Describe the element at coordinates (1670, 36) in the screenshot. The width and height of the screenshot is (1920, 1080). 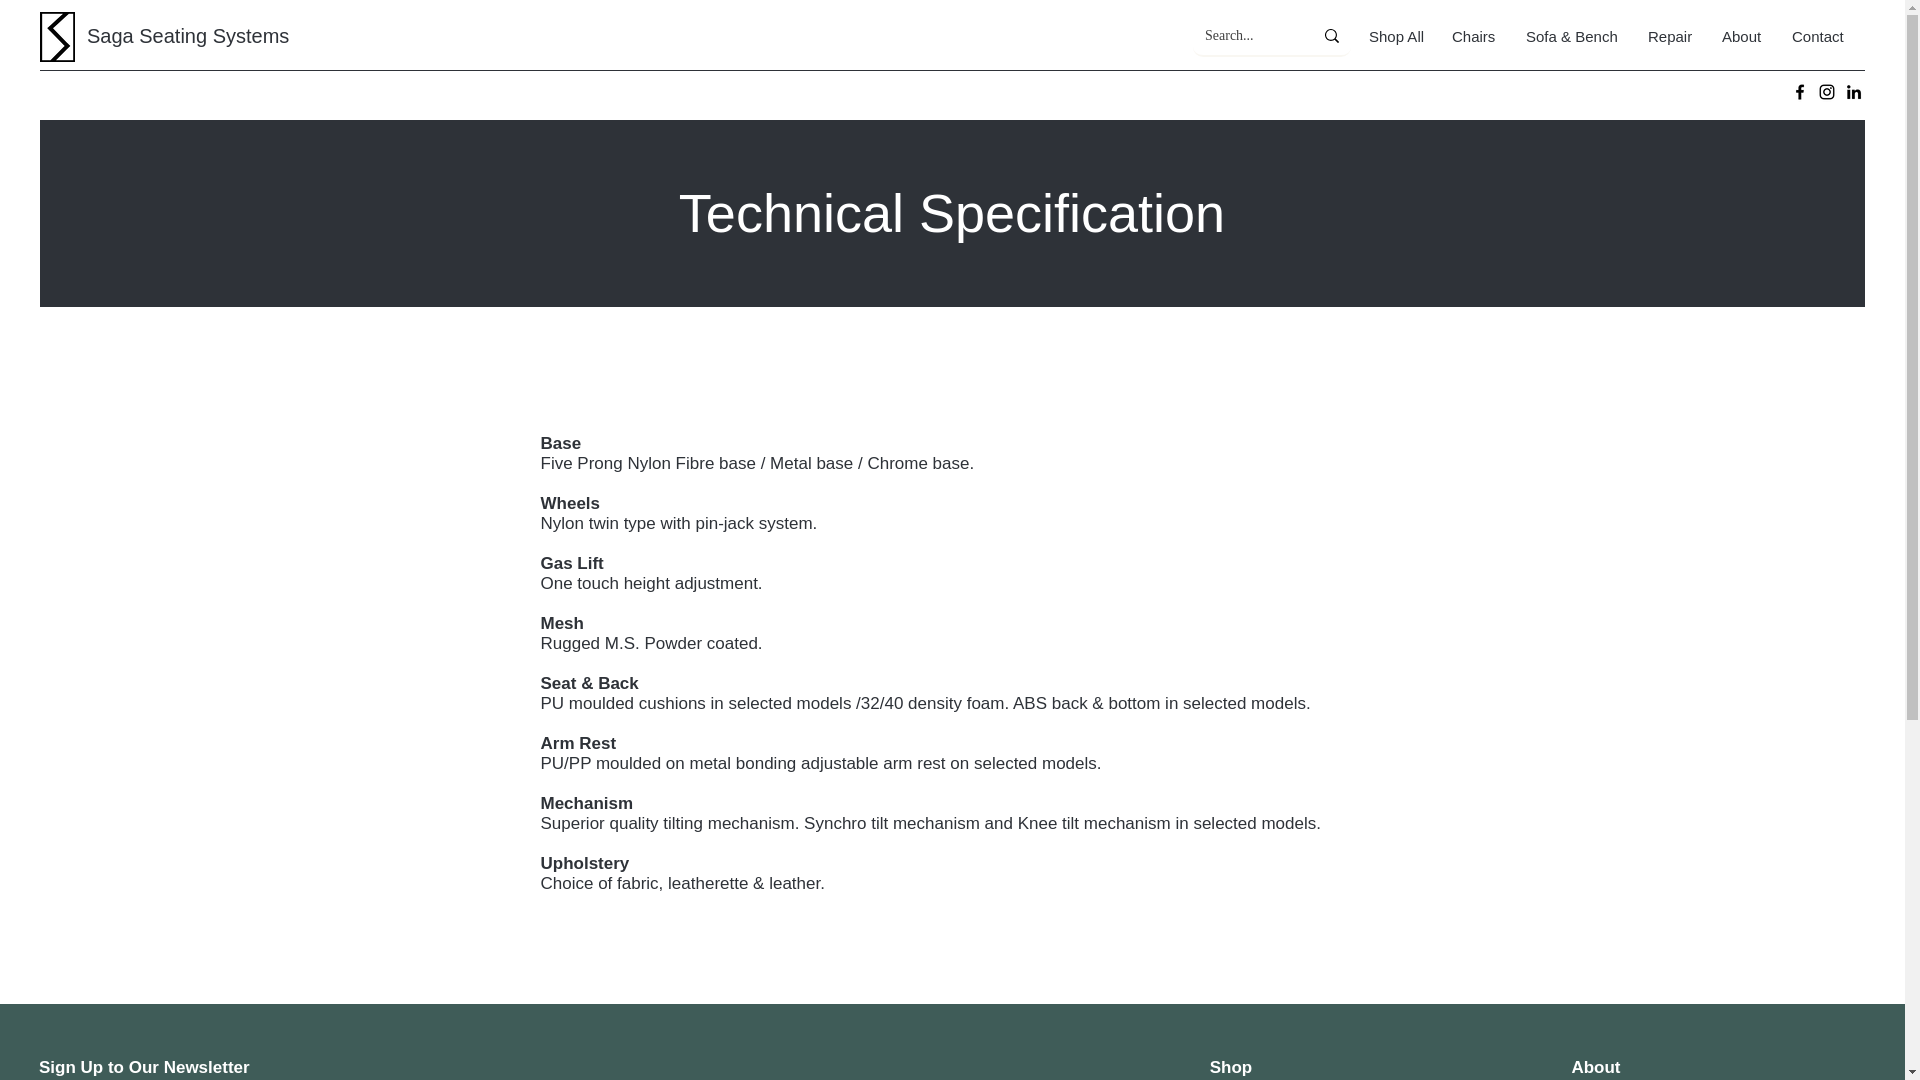
I see `Repair` at that location.